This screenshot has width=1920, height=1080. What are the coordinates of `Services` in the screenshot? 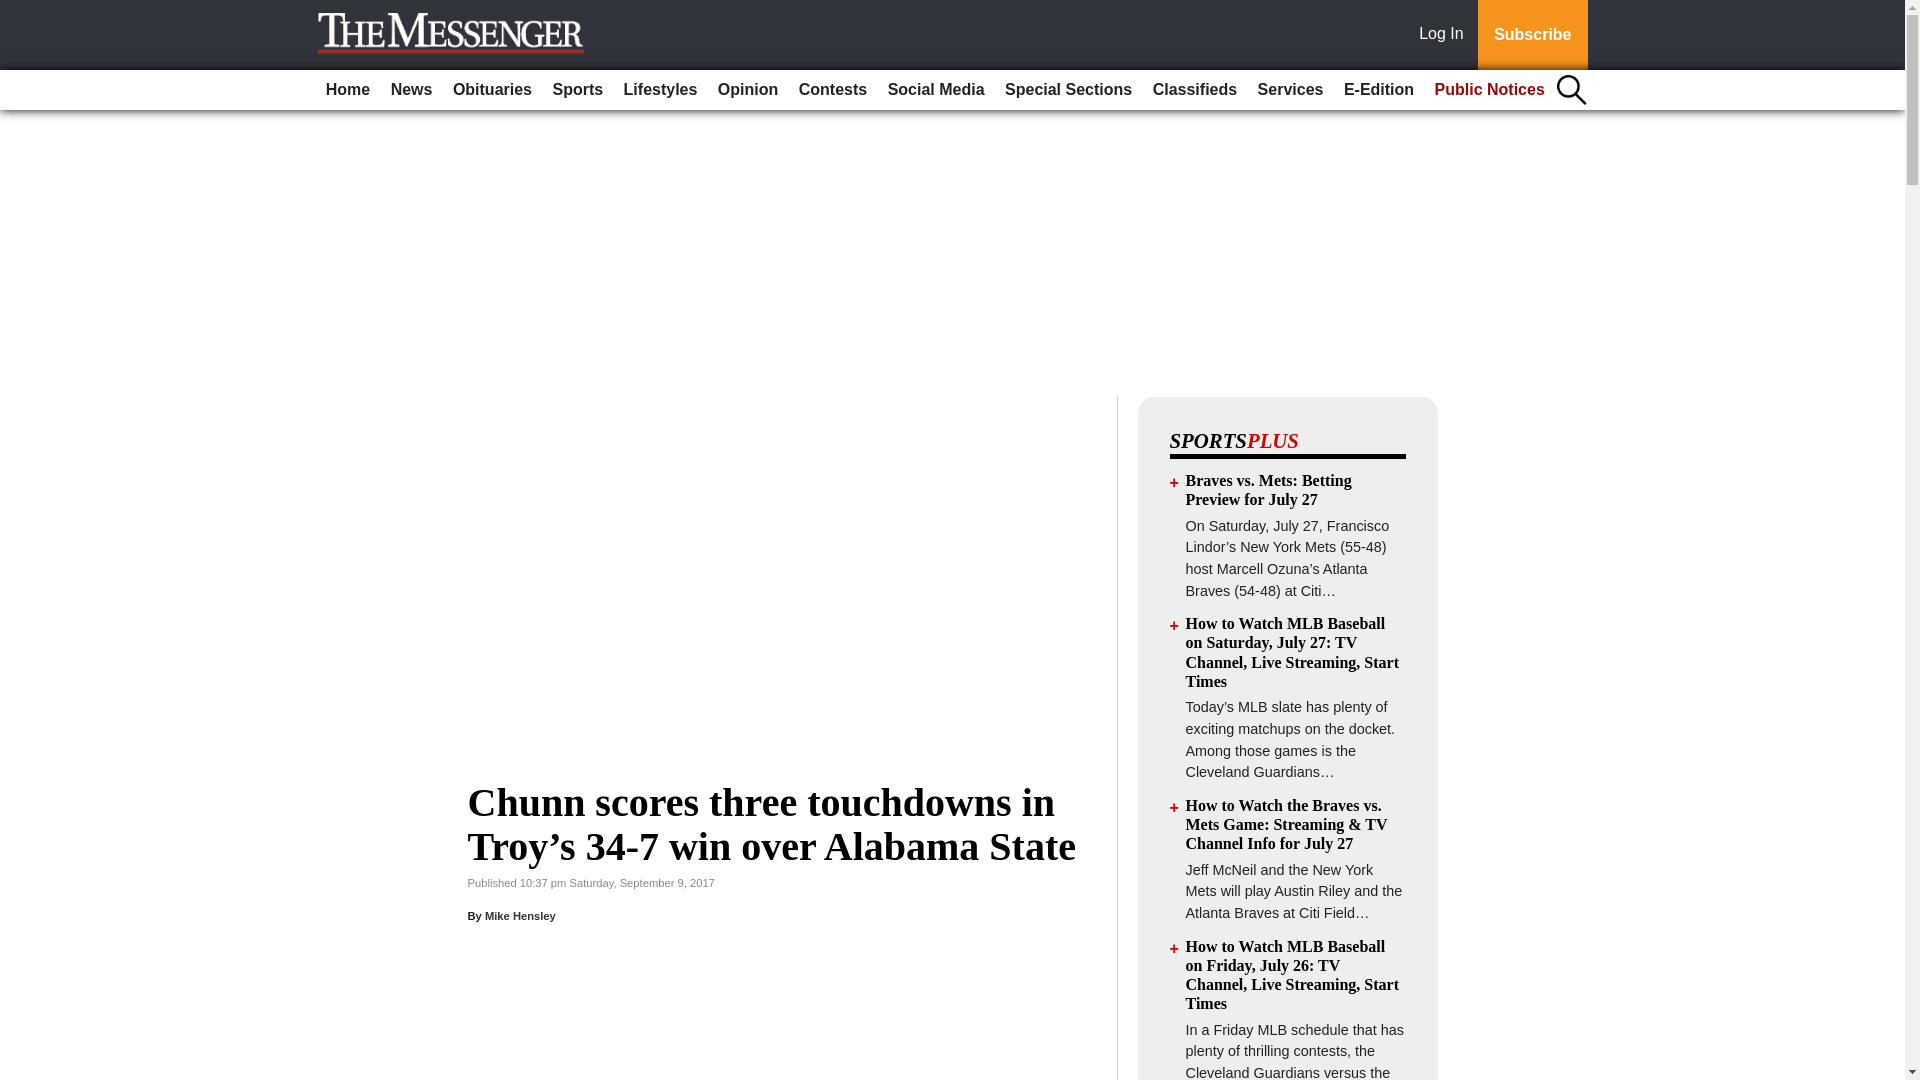 It's located at (1290, 90).